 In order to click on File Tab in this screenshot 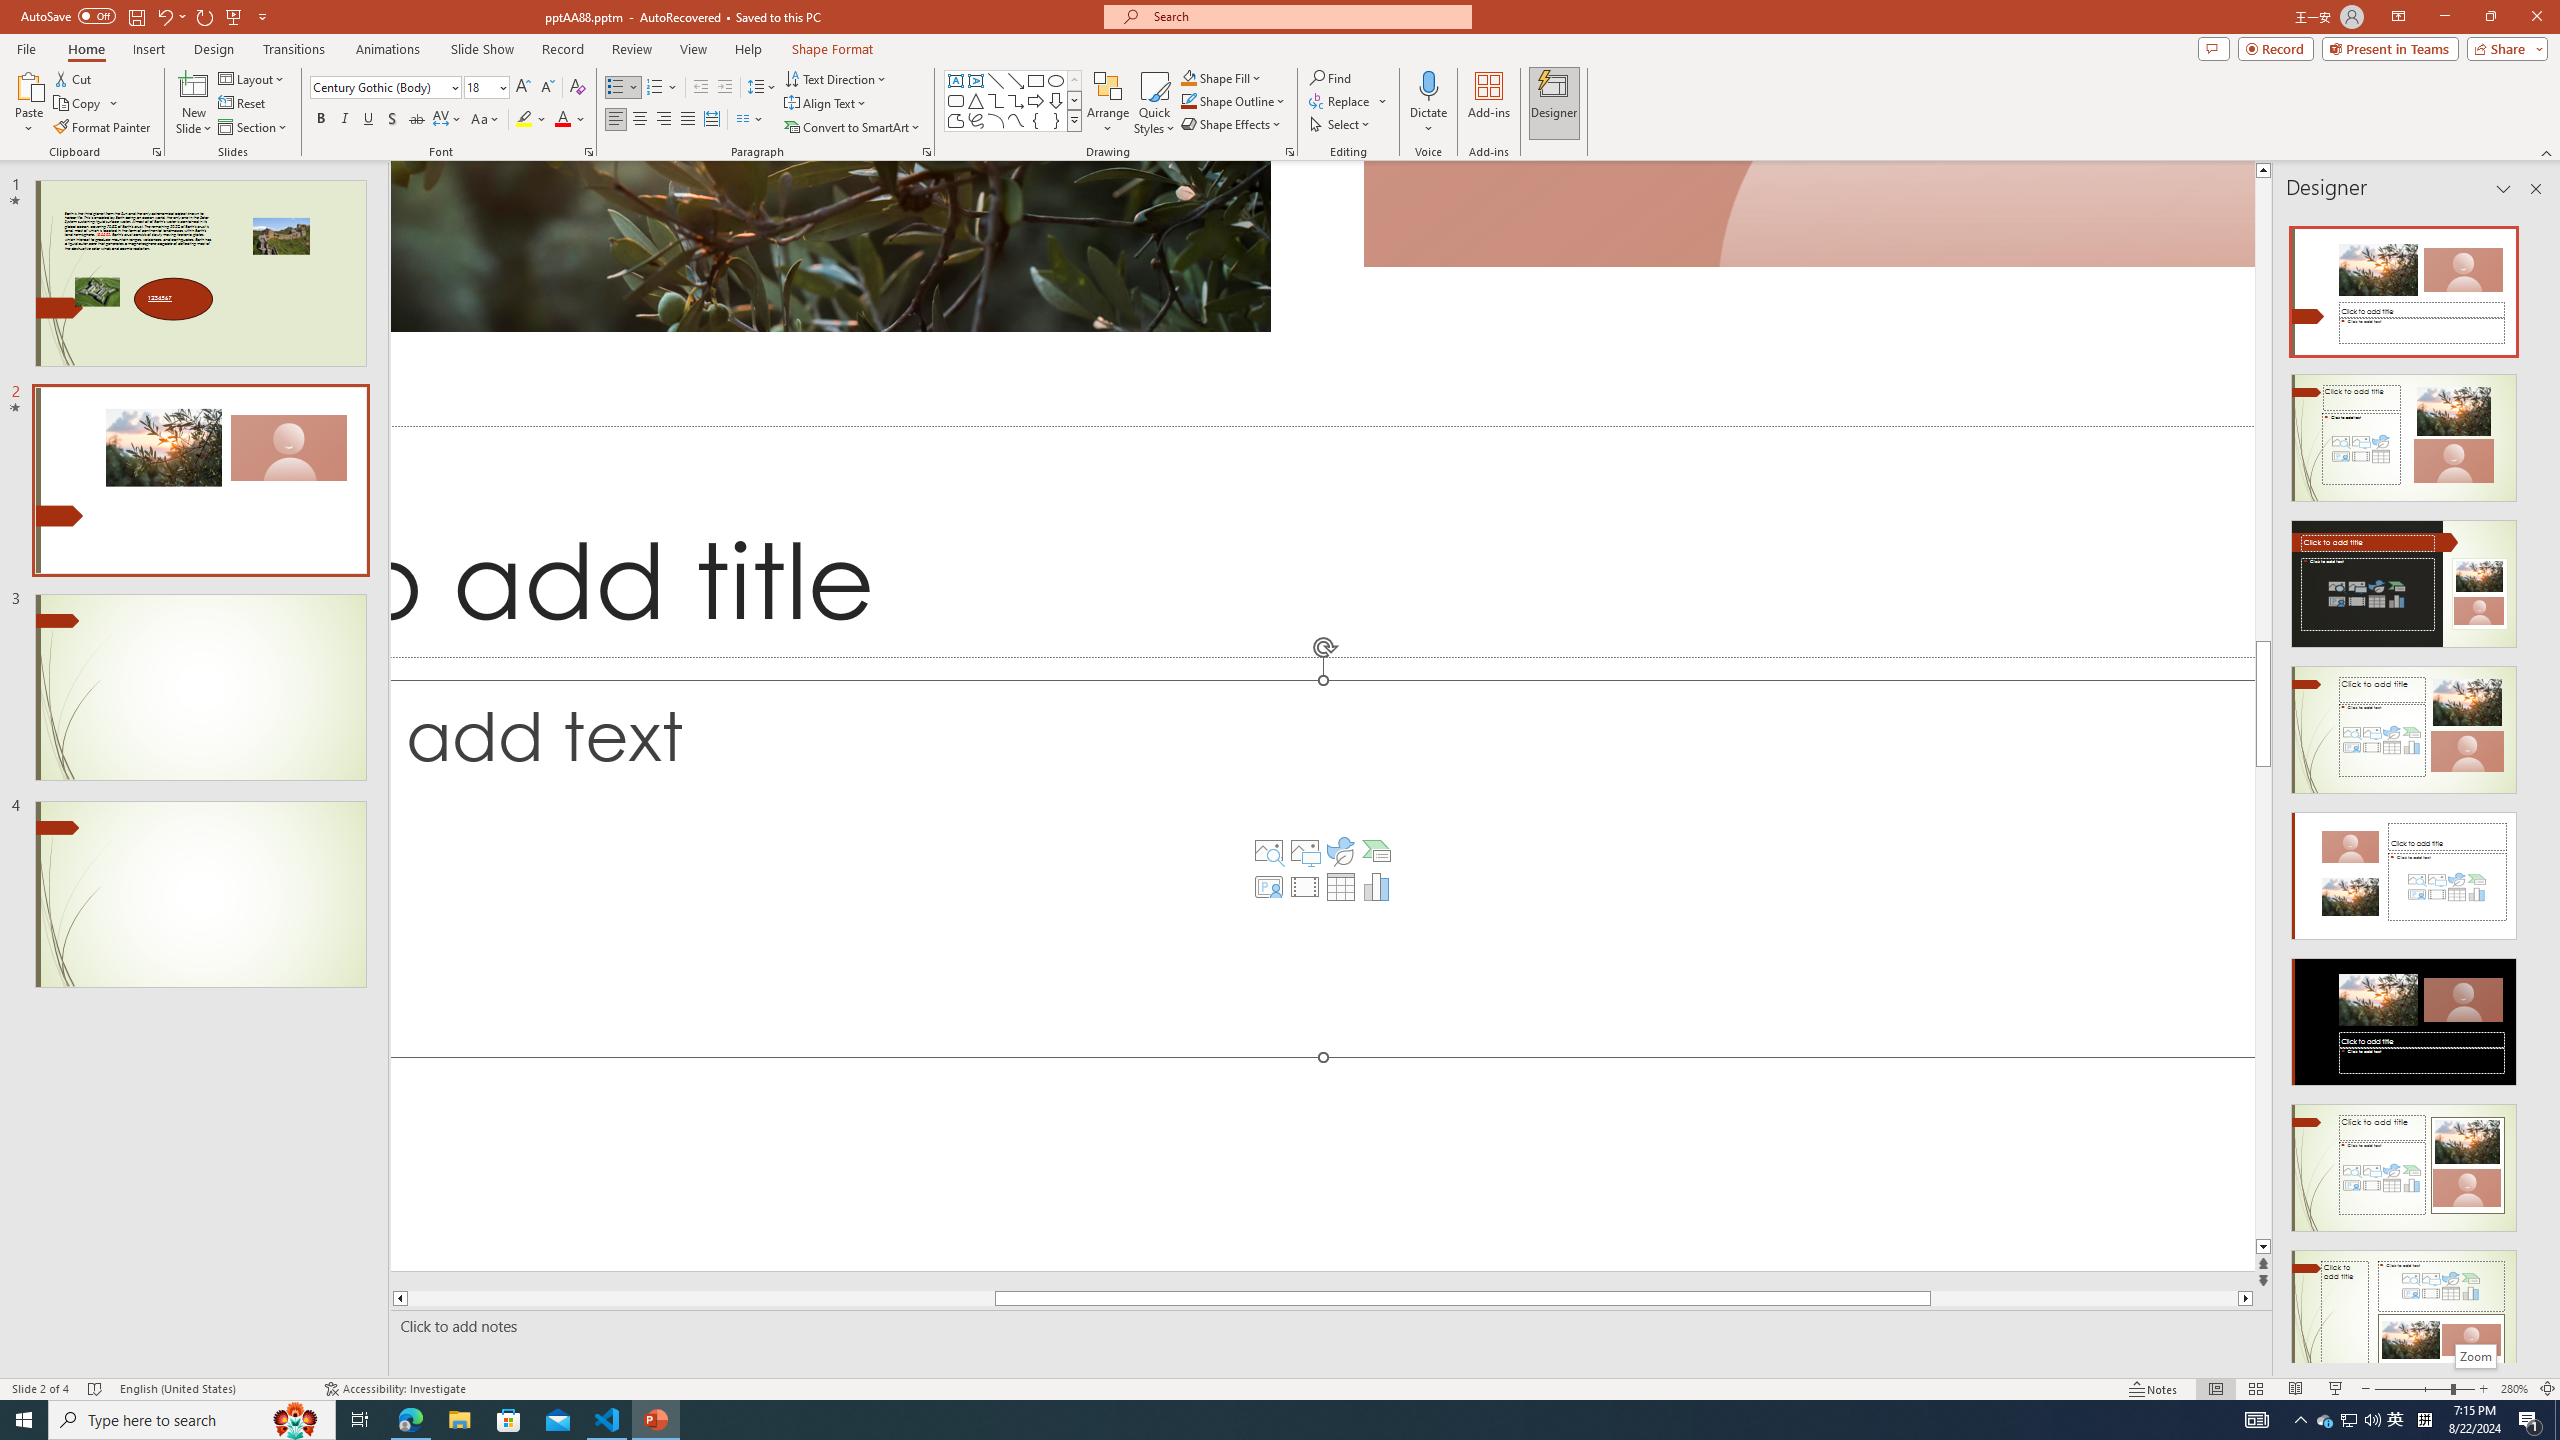, I will do `click(26, 48)`.